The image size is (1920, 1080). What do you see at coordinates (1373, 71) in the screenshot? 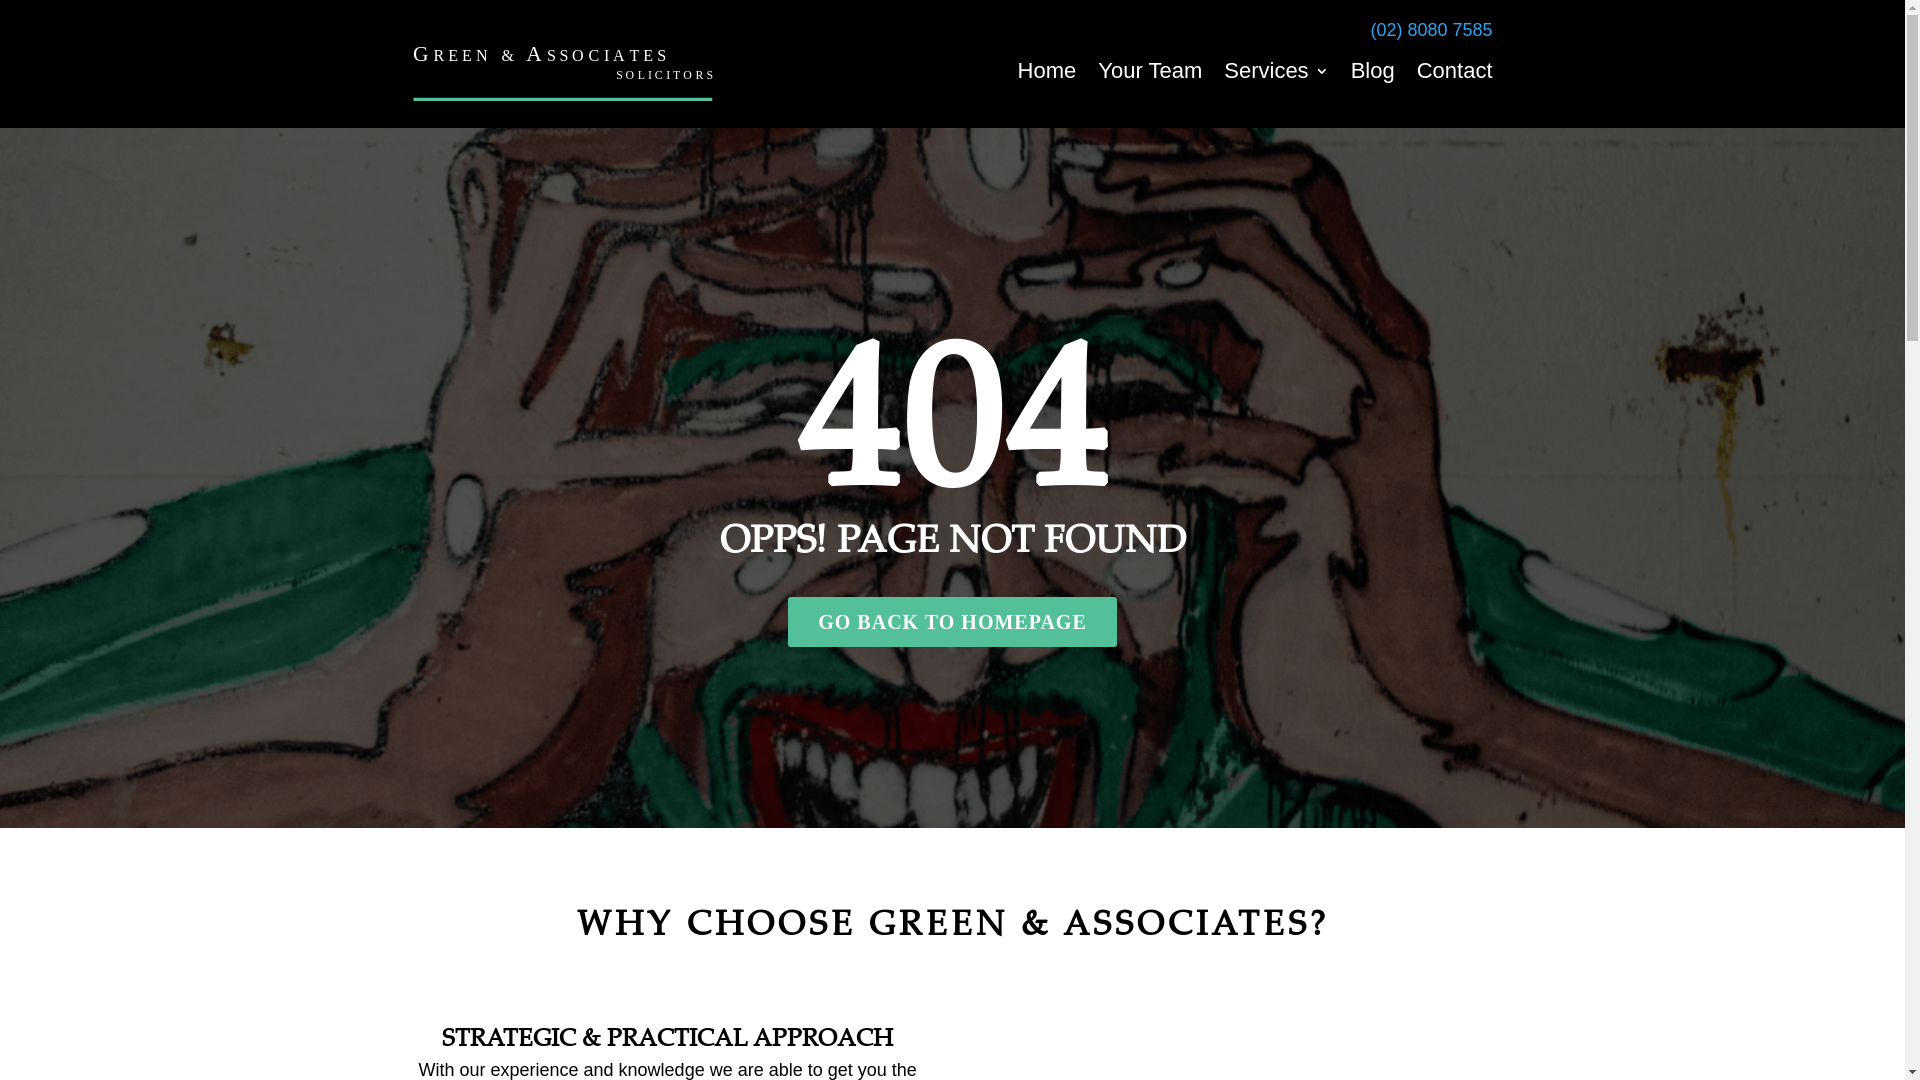
I see `Blog` at bounding box center [1373, 71].